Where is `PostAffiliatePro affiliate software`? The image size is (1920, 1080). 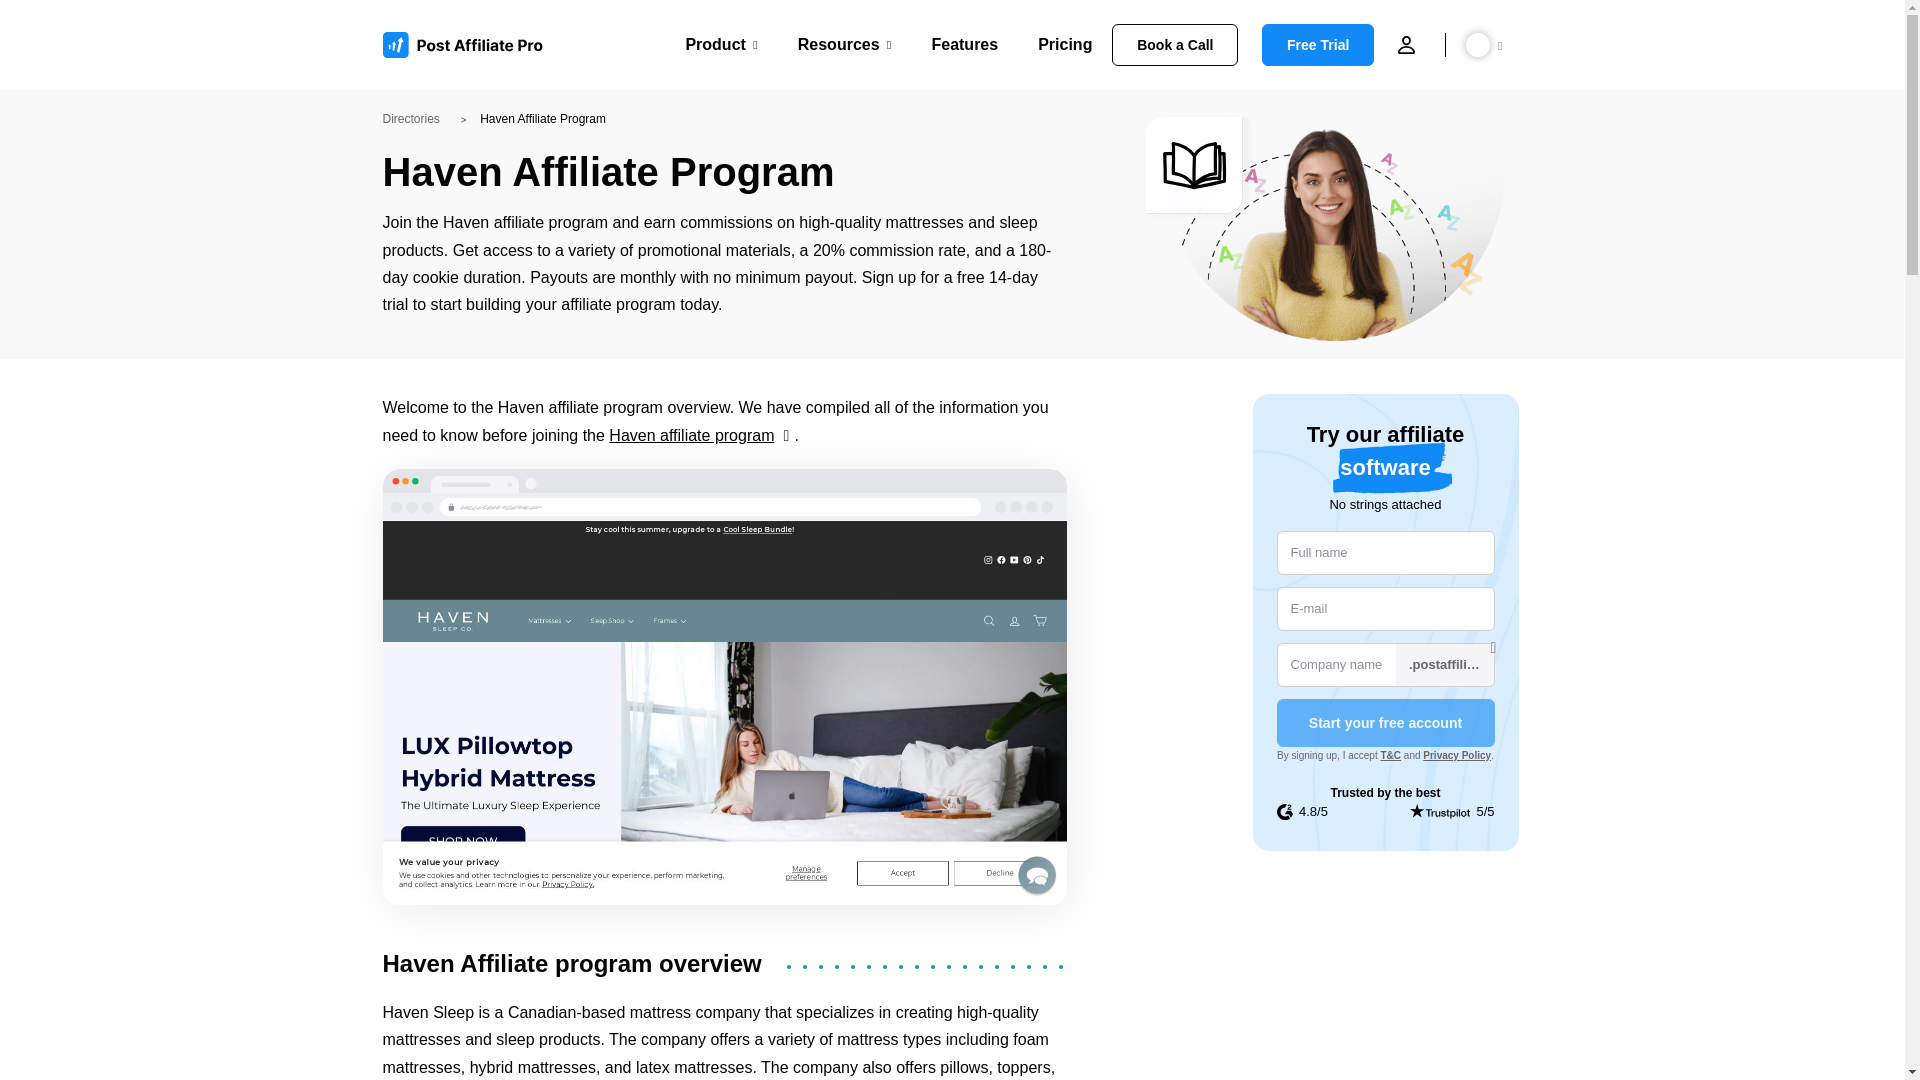
PostAffiliatePro affiliate software is located at coordinates (469, 45).